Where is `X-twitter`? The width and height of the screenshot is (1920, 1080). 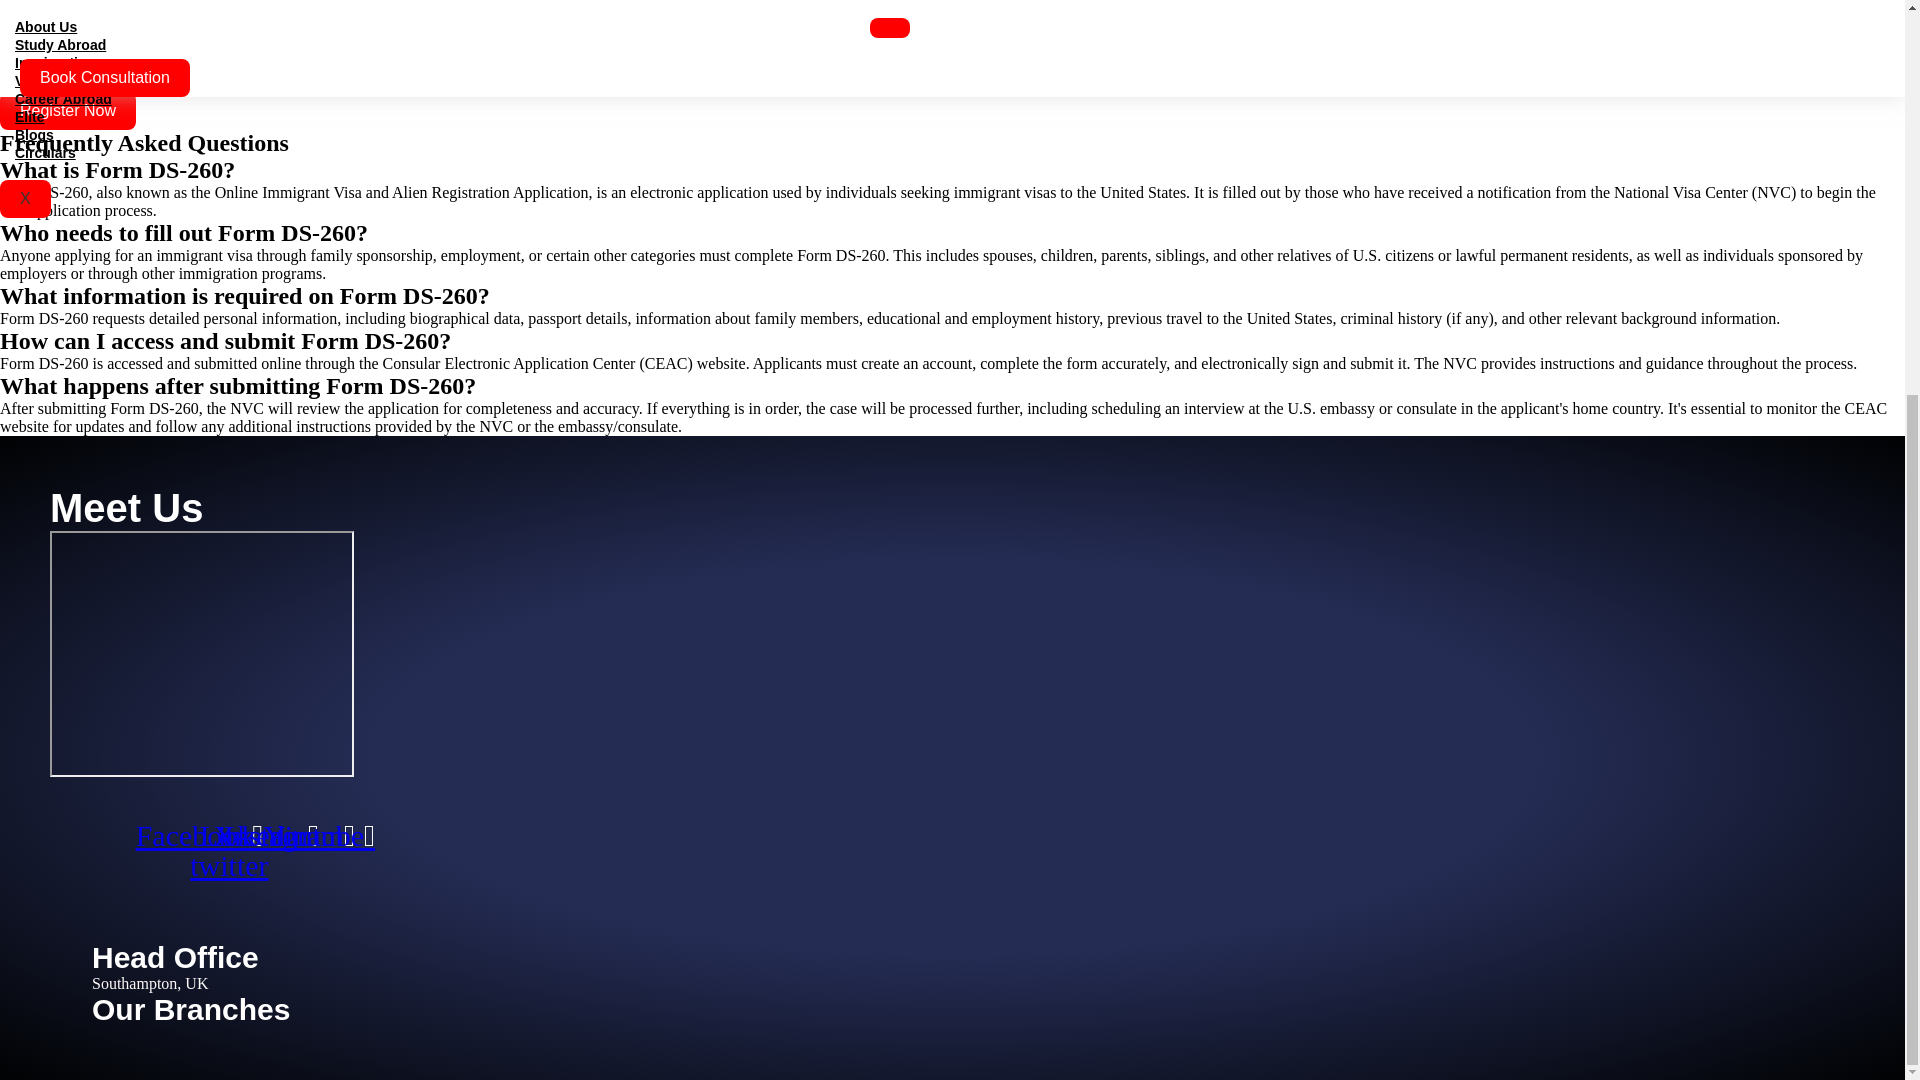 X-twitter is located at coordinates (228, 850).